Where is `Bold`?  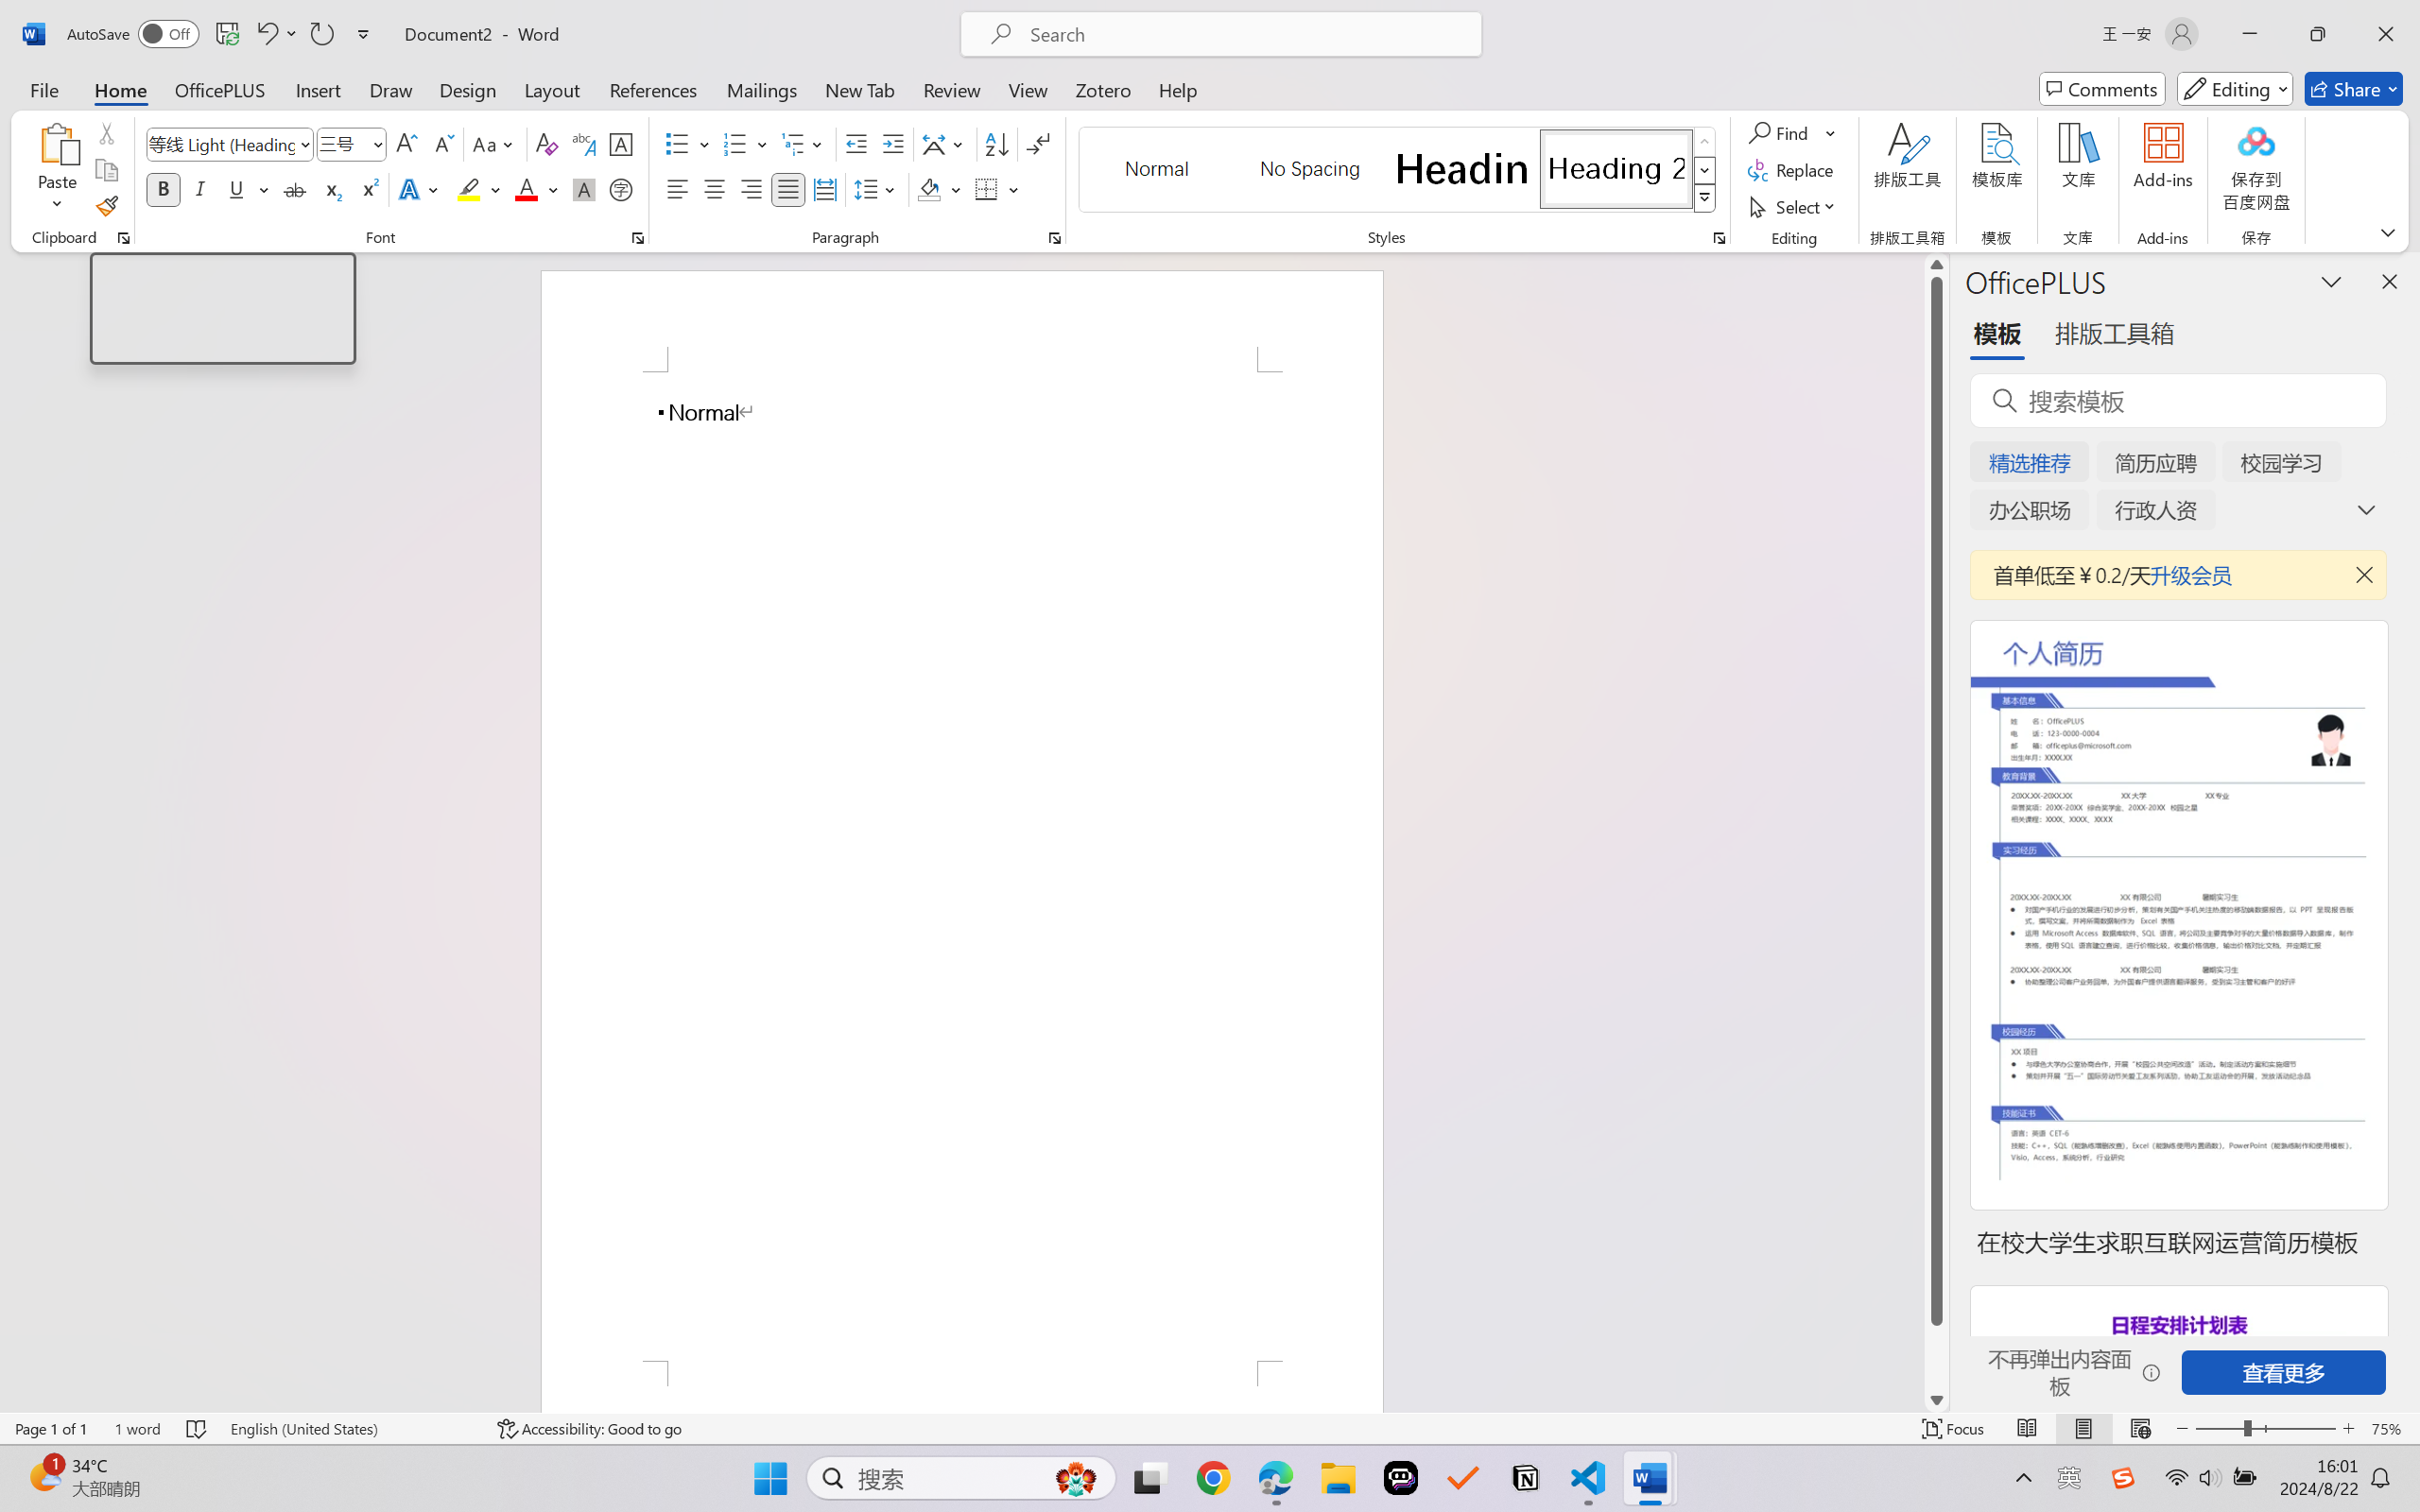 Bold is located at coordinates (164, 189).